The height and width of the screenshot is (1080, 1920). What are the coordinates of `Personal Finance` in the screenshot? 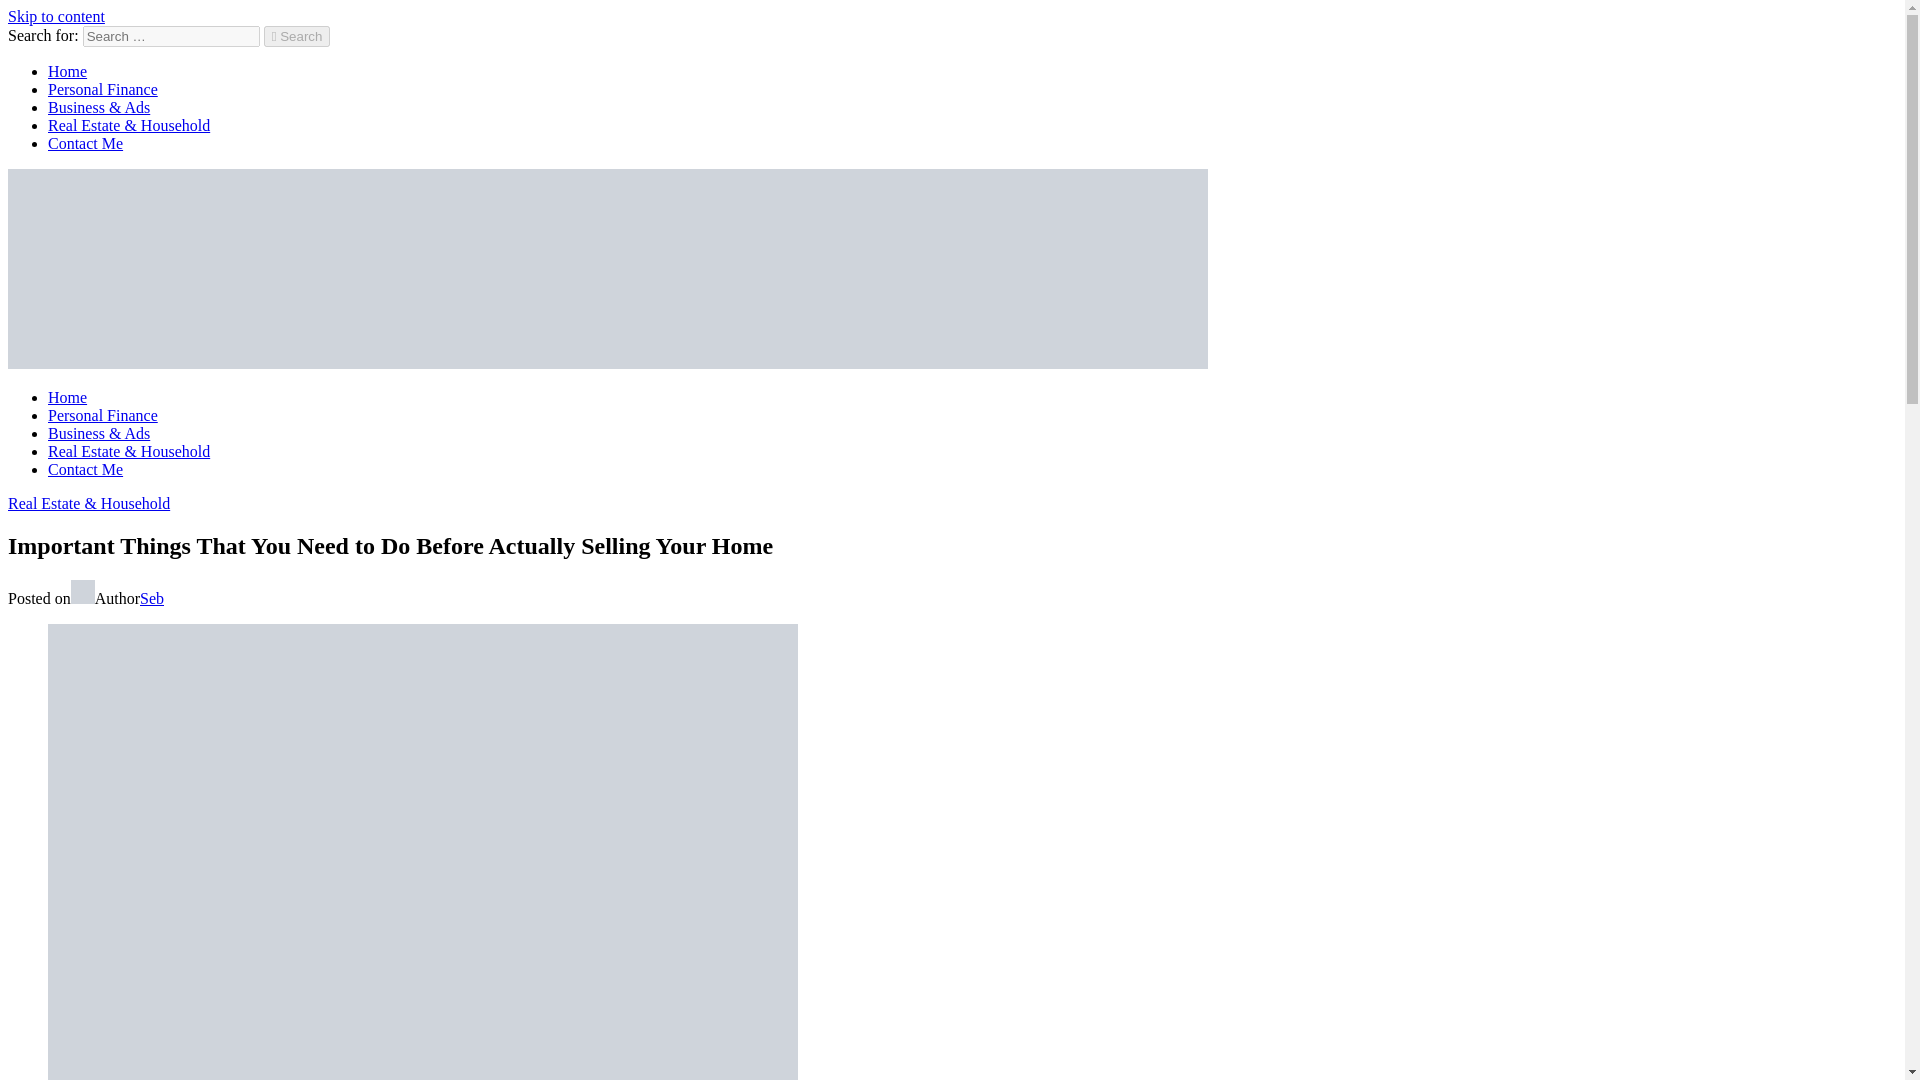 It's located at (102, 90).